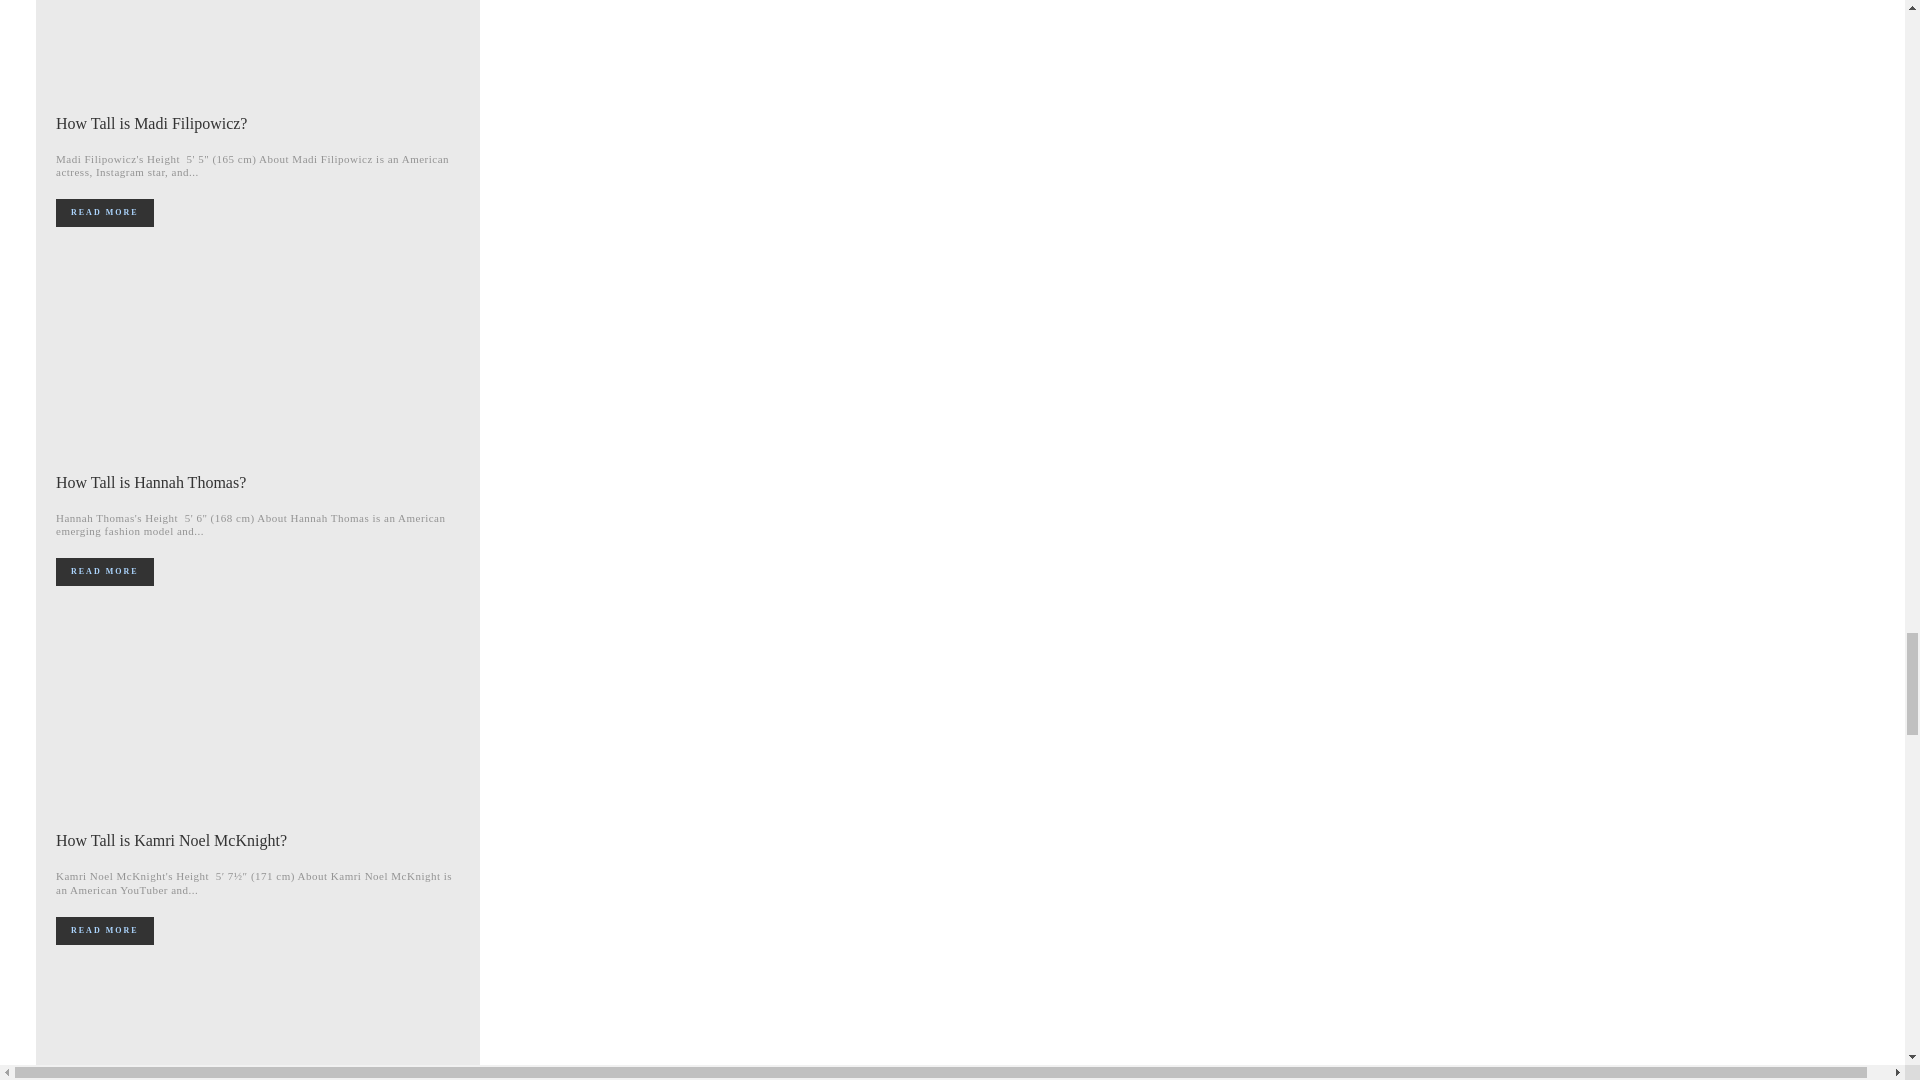 The height and width of the screenshot is (1080, 1920). I want to click on Read more, so click(104, 930).